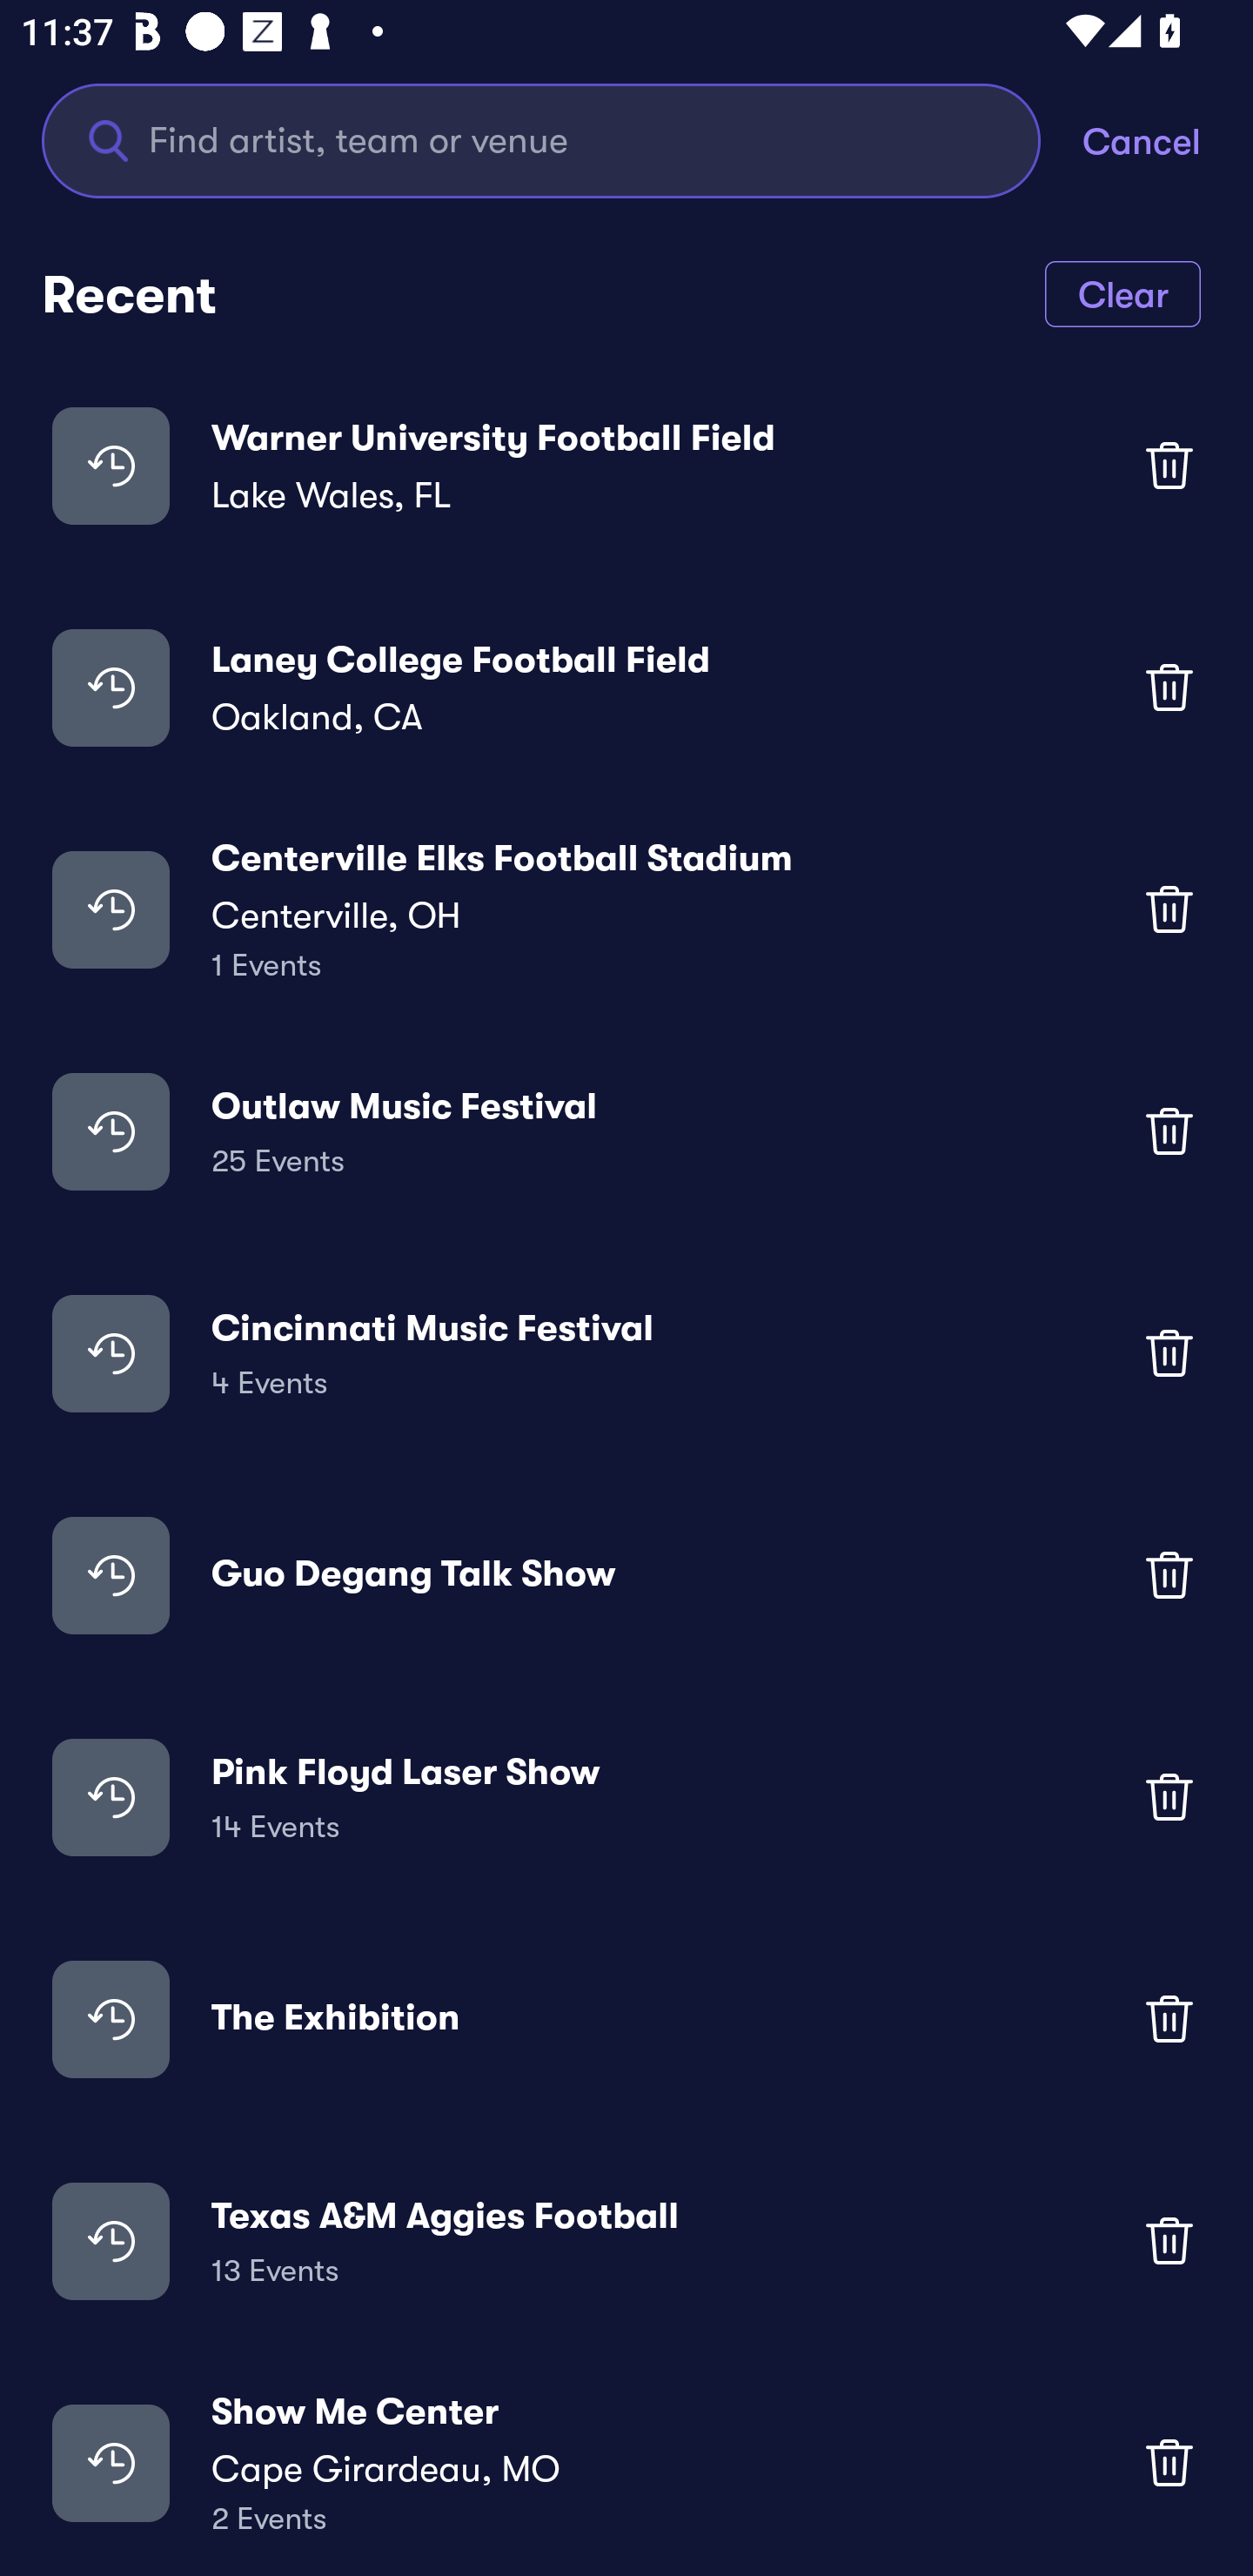 Image resolution: width=1253 pixels, height=2576 pixels. Describe the element at coordinates (626, 2462) in the screenshot. I see `Show Me Center Cape Girardeau, MO 2 Events` at that location.